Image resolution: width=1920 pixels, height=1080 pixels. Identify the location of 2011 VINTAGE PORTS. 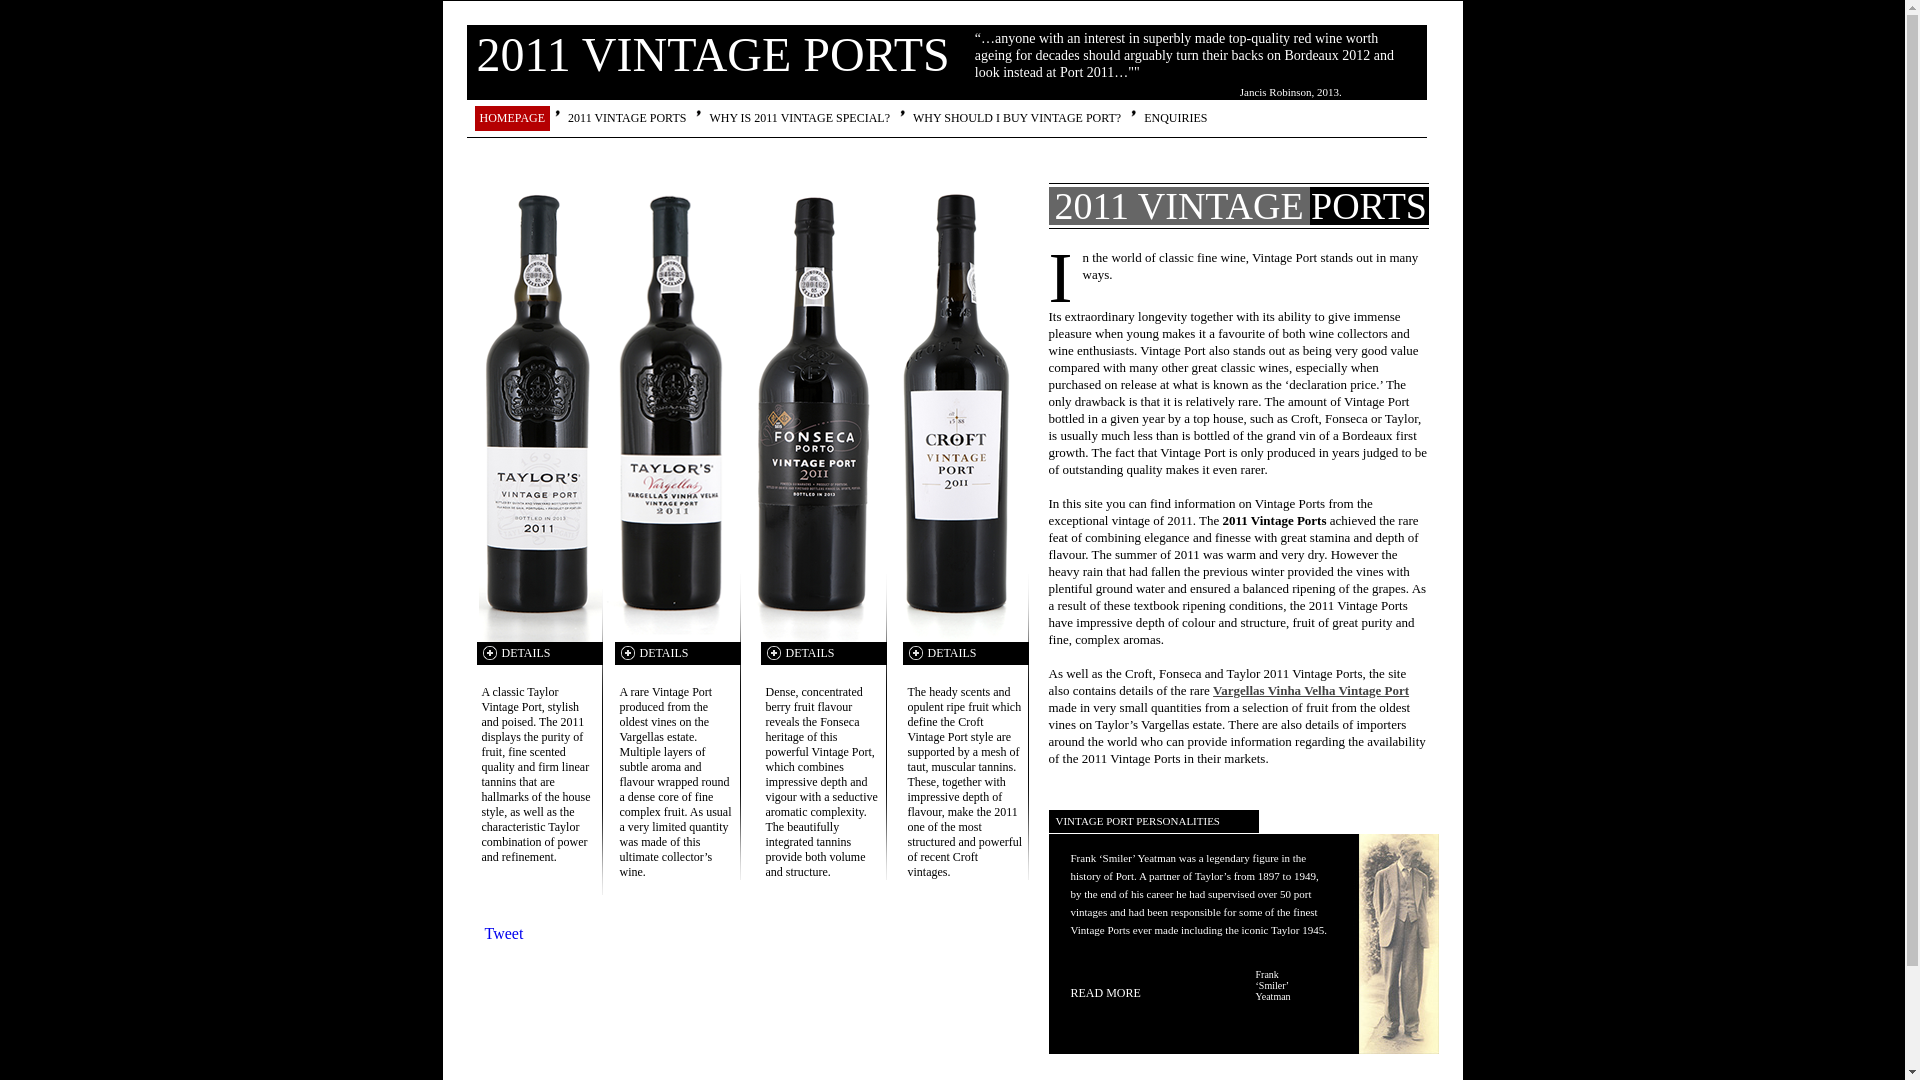
(712, 54).